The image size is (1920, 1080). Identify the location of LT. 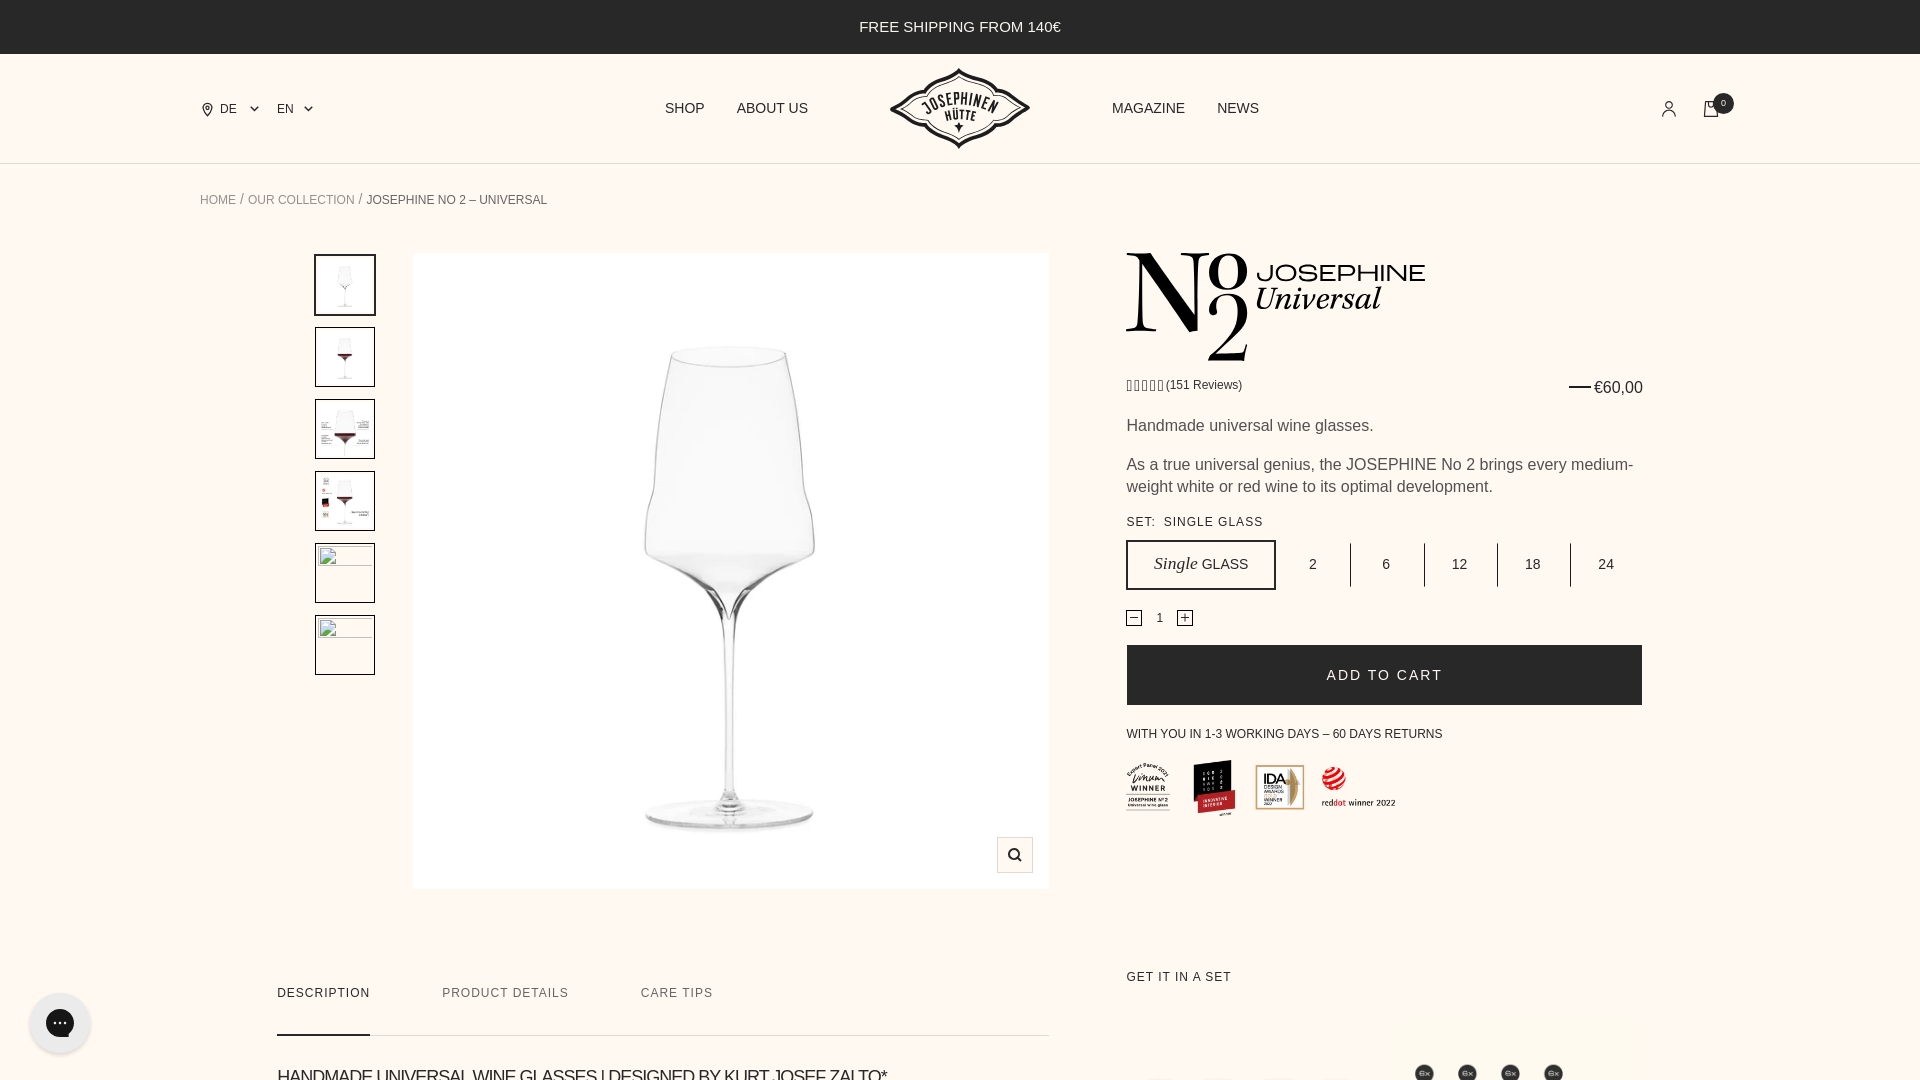
(286, 718).